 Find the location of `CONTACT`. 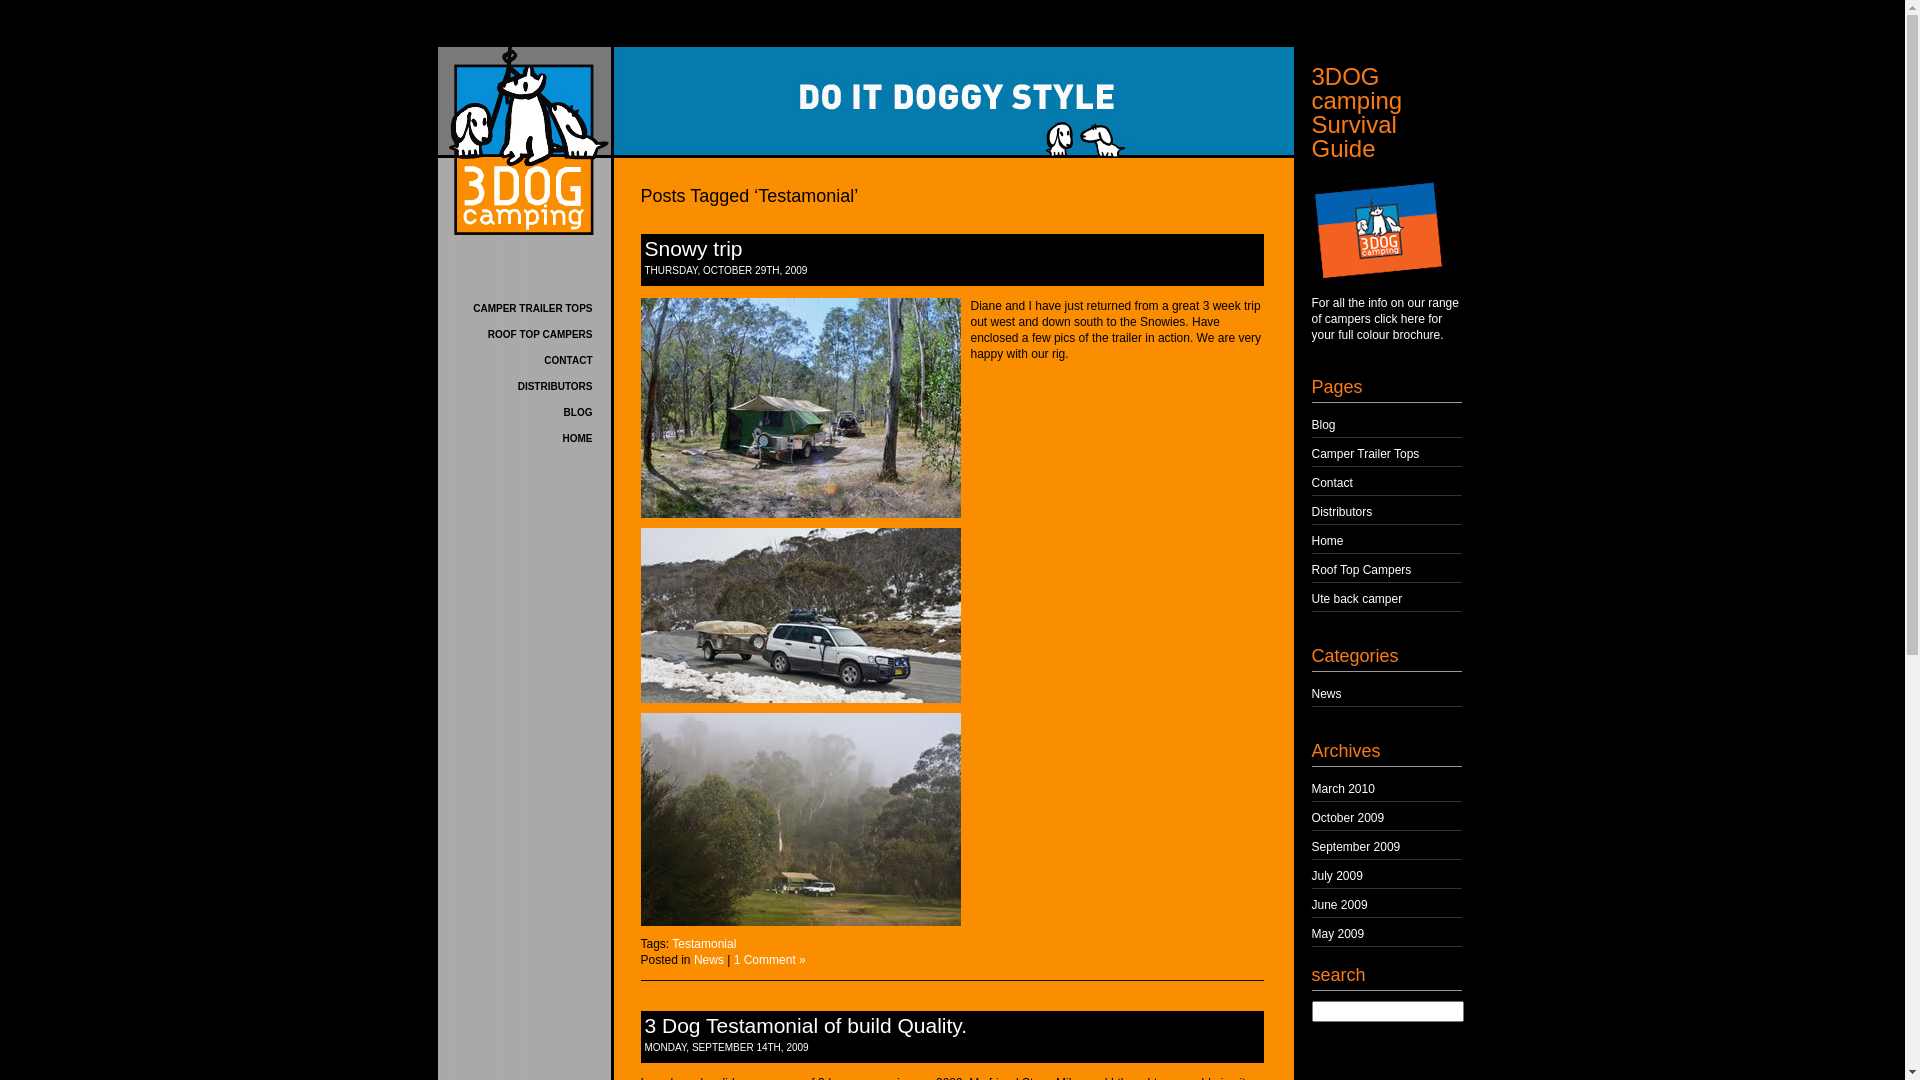

CONTACT is located at coordinates (568, 360).